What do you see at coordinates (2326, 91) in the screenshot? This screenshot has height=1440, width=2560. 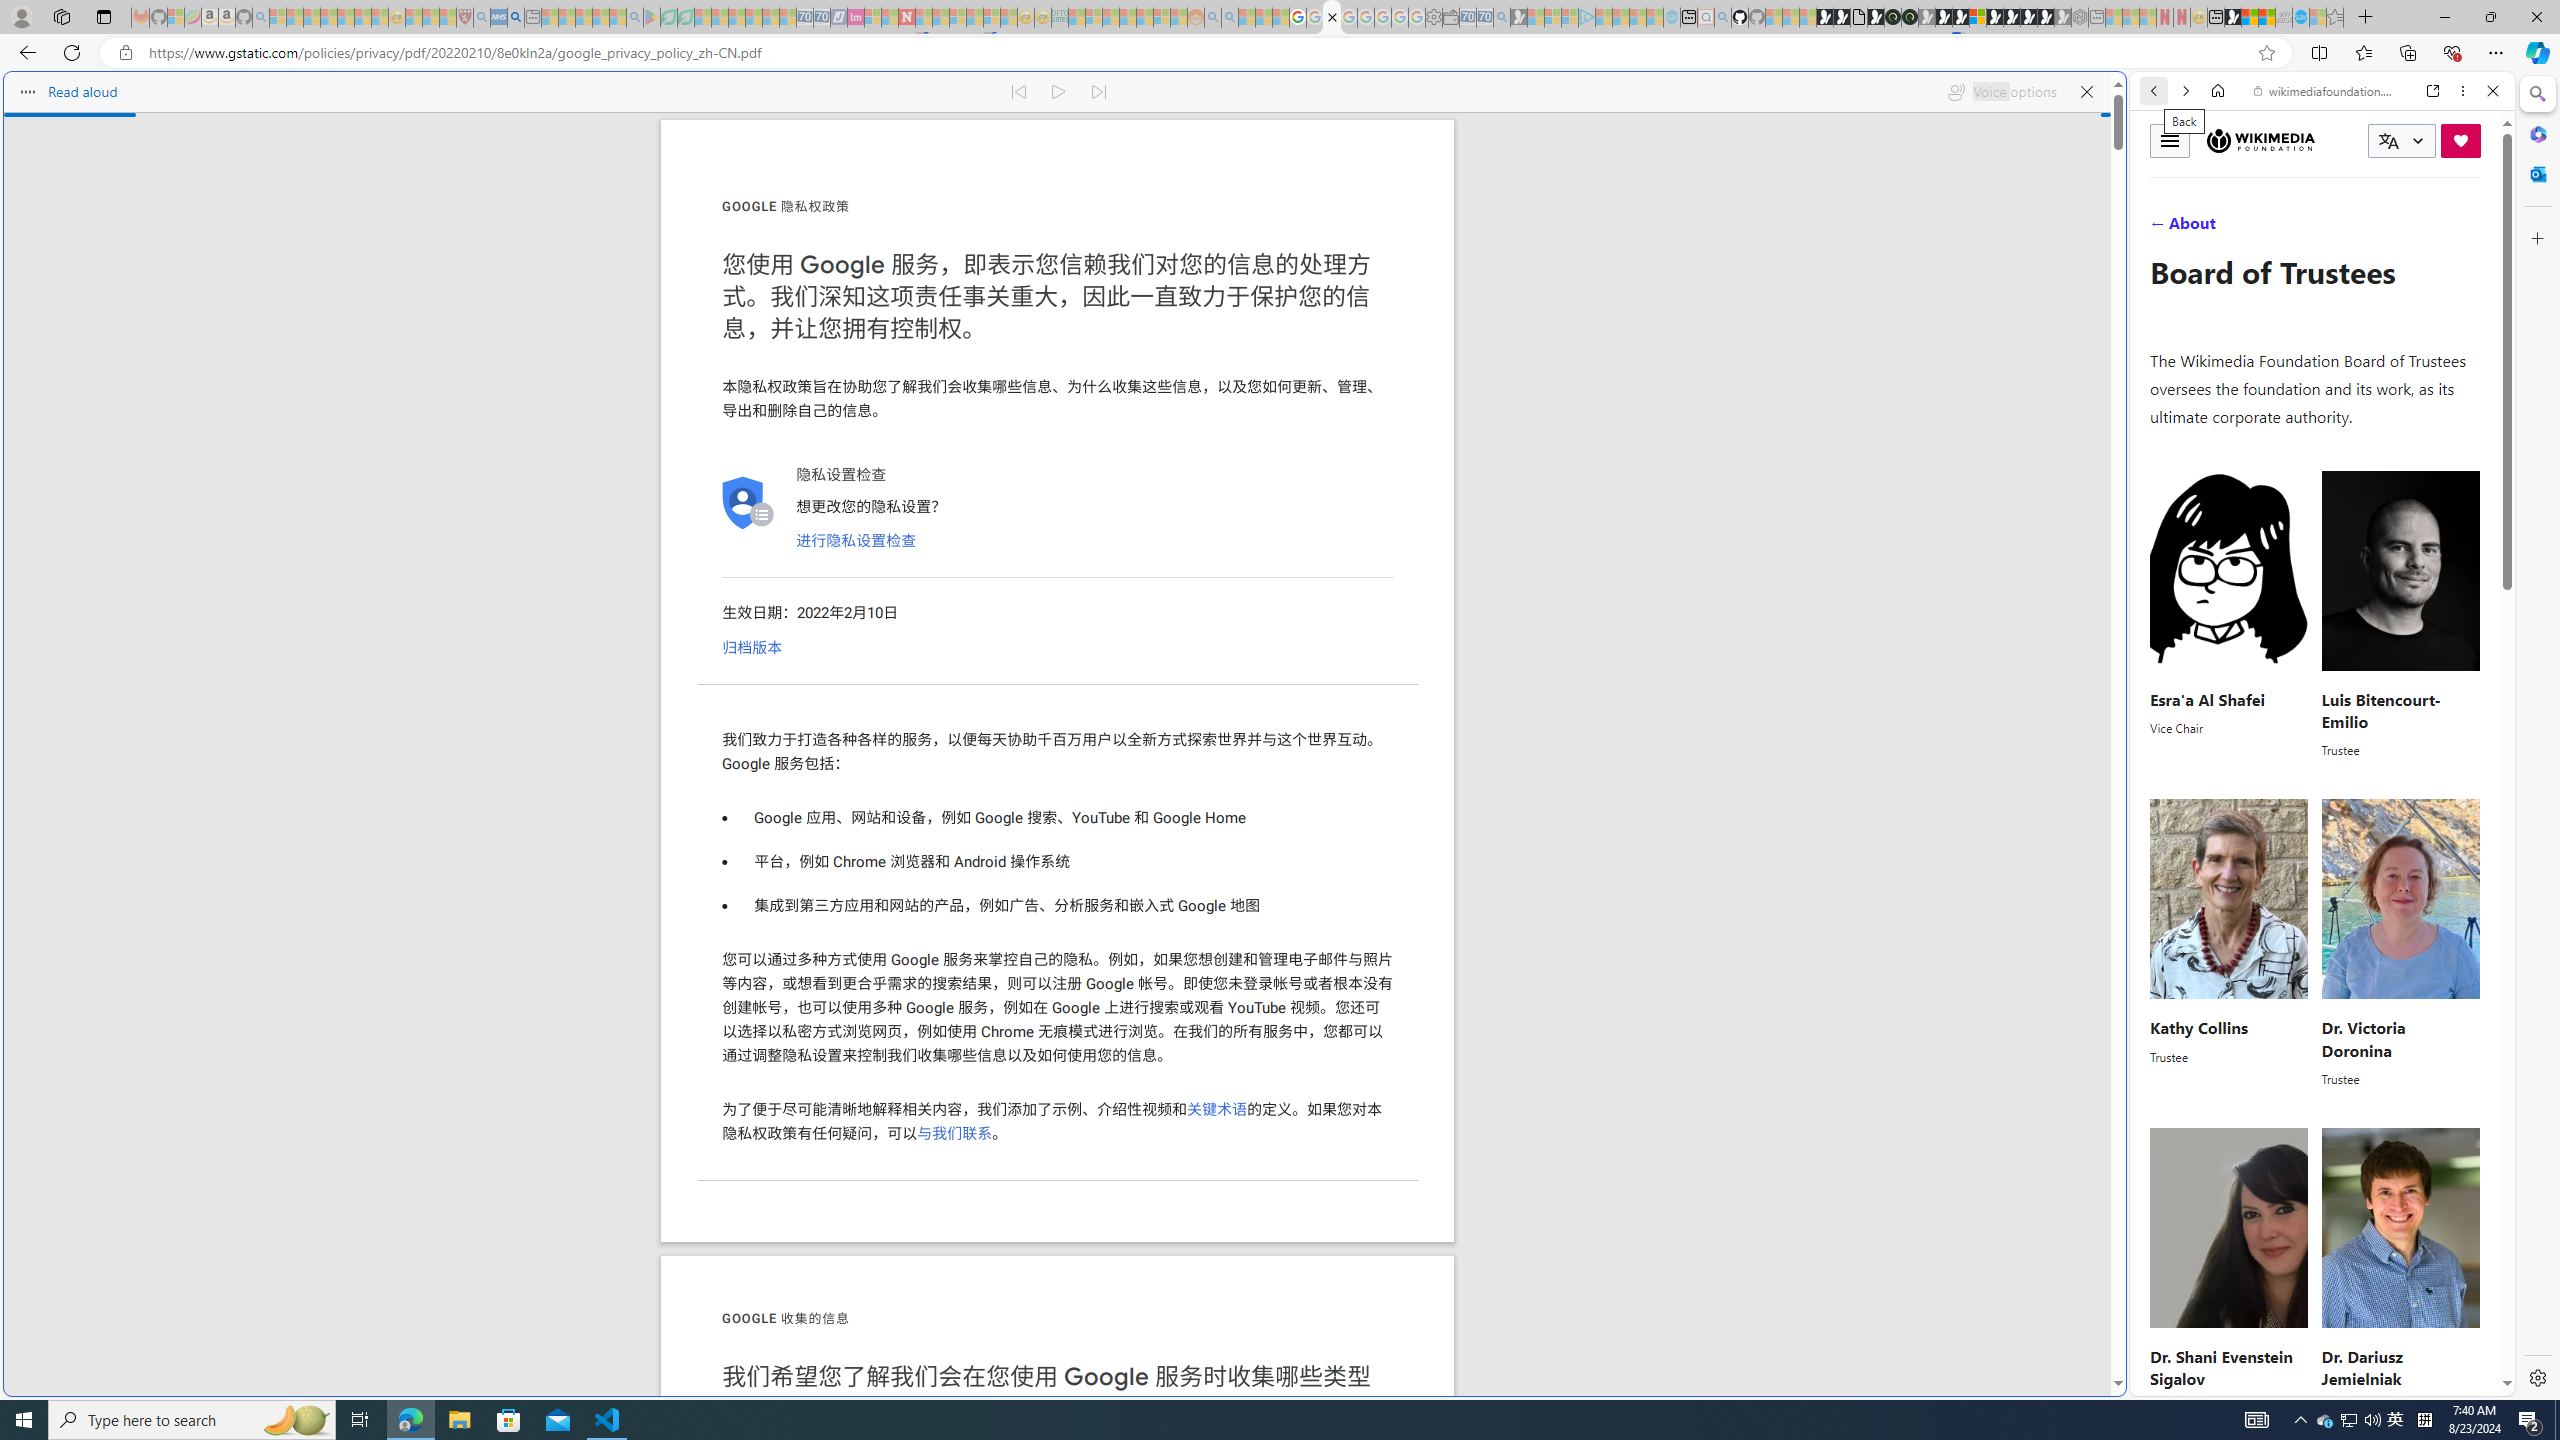 I see `wikimediafoundation.org` at bounding box center [2326, 91].